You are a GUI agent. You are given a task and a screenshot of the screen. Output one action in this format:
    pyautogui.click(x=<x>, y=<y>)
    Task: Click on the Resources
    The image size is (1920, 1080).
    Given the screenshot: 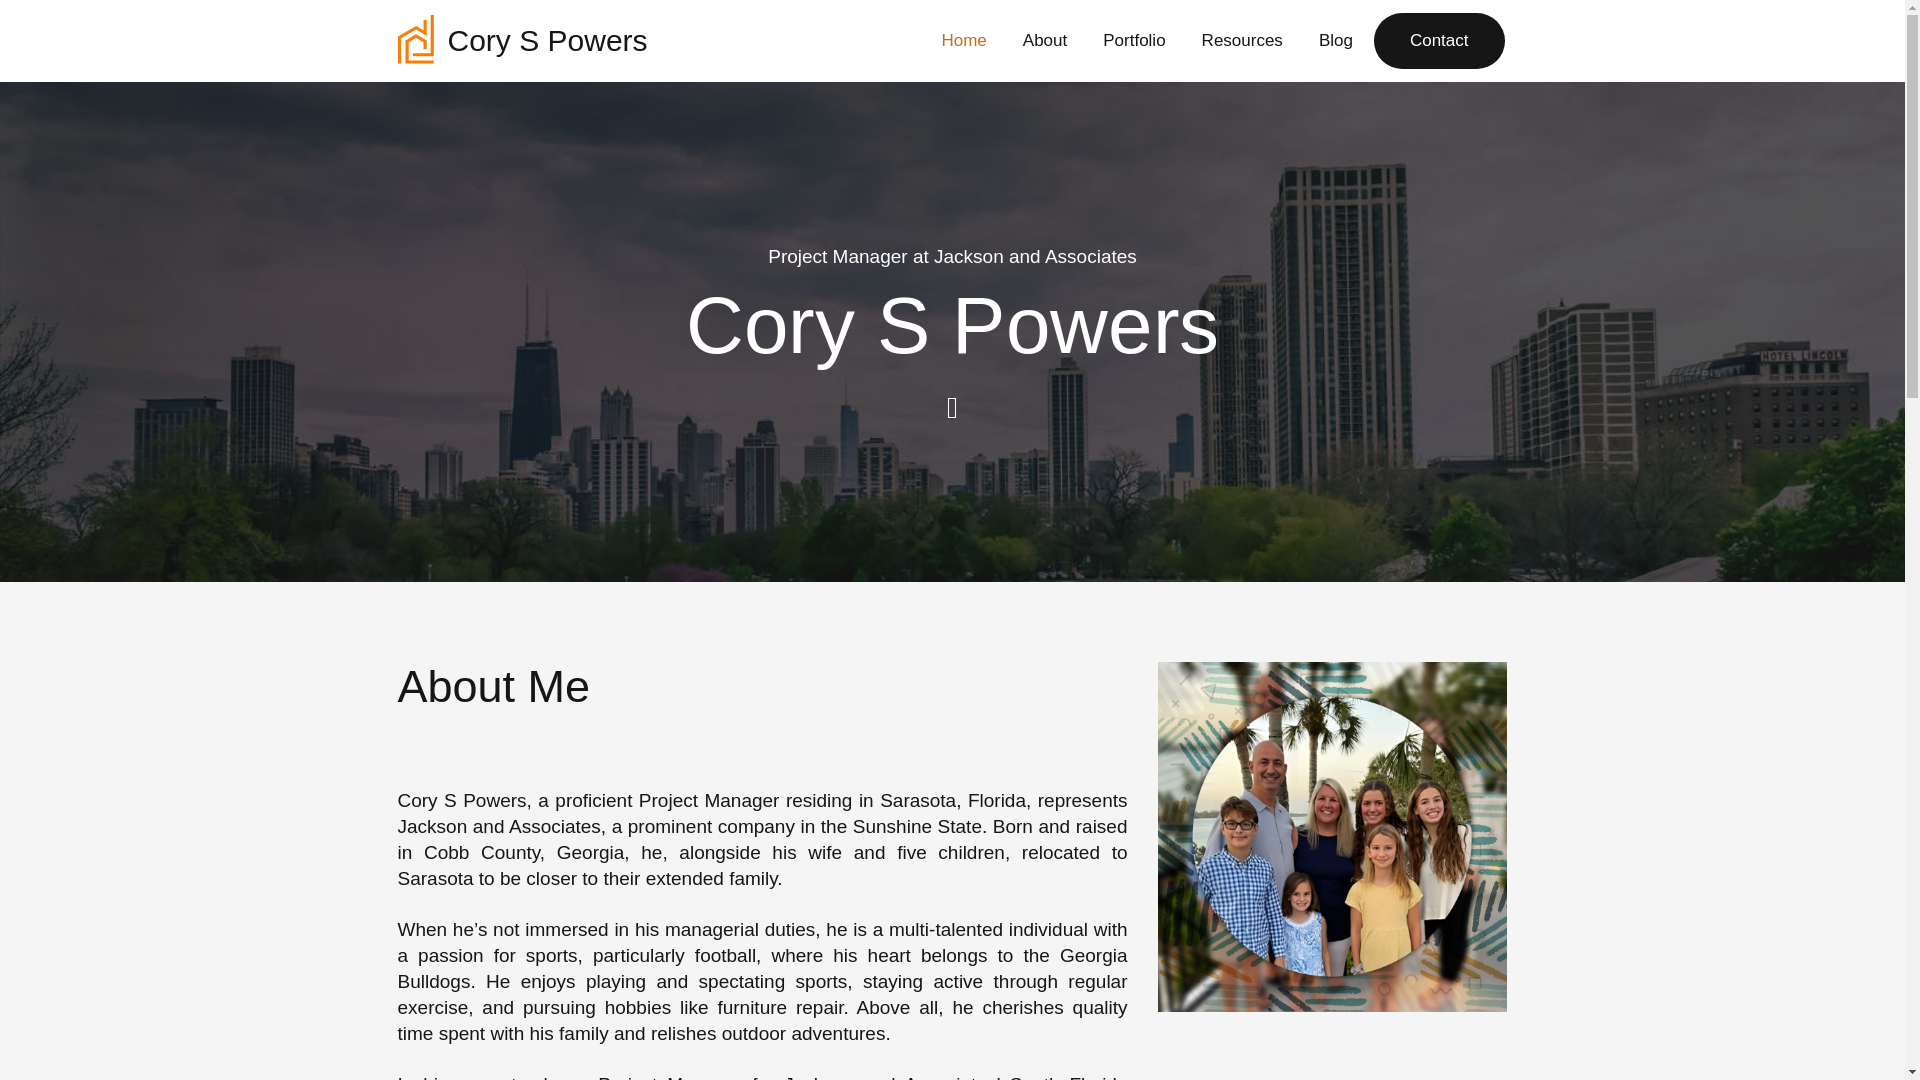 What is the action you would take?
    pyautogui.click(x=1242, y=40)
    